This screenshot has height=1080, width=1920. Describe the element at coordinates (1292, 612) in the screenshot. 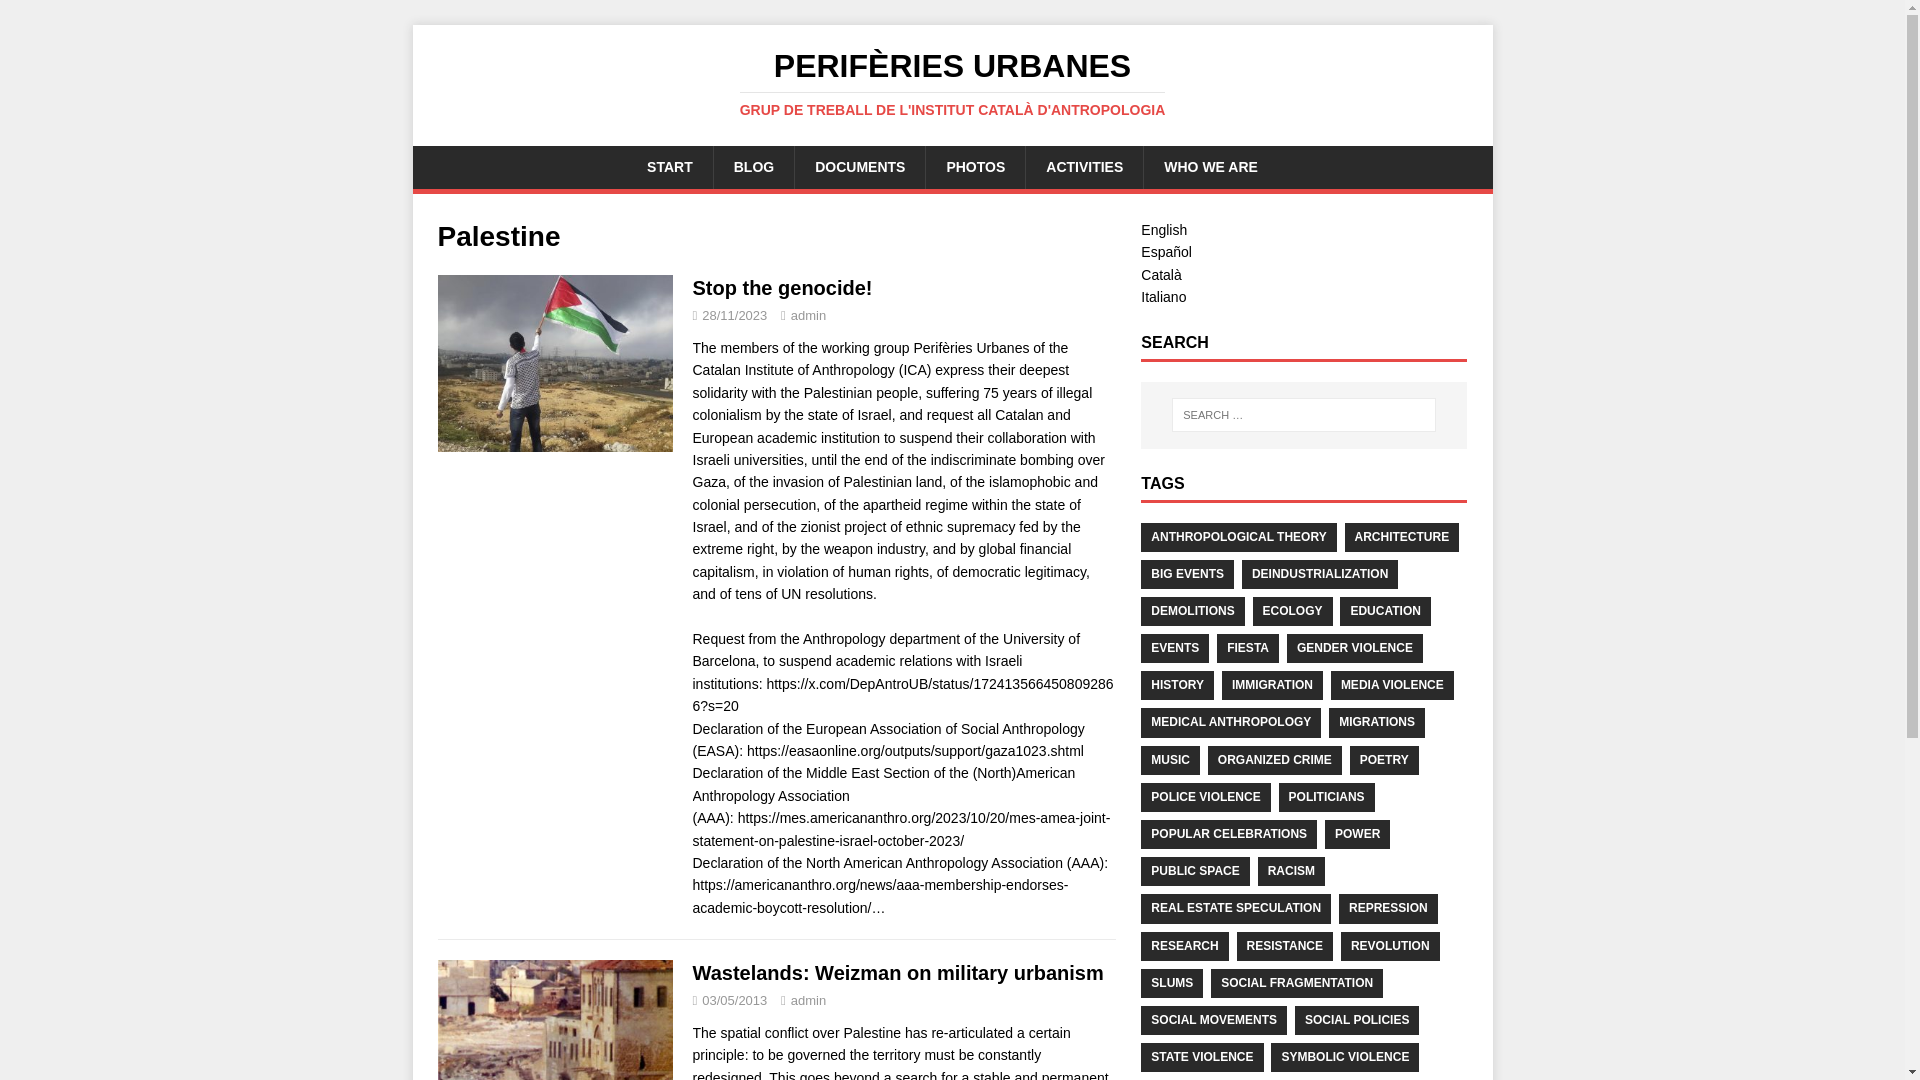

I see `ECOLOGY` at that location.